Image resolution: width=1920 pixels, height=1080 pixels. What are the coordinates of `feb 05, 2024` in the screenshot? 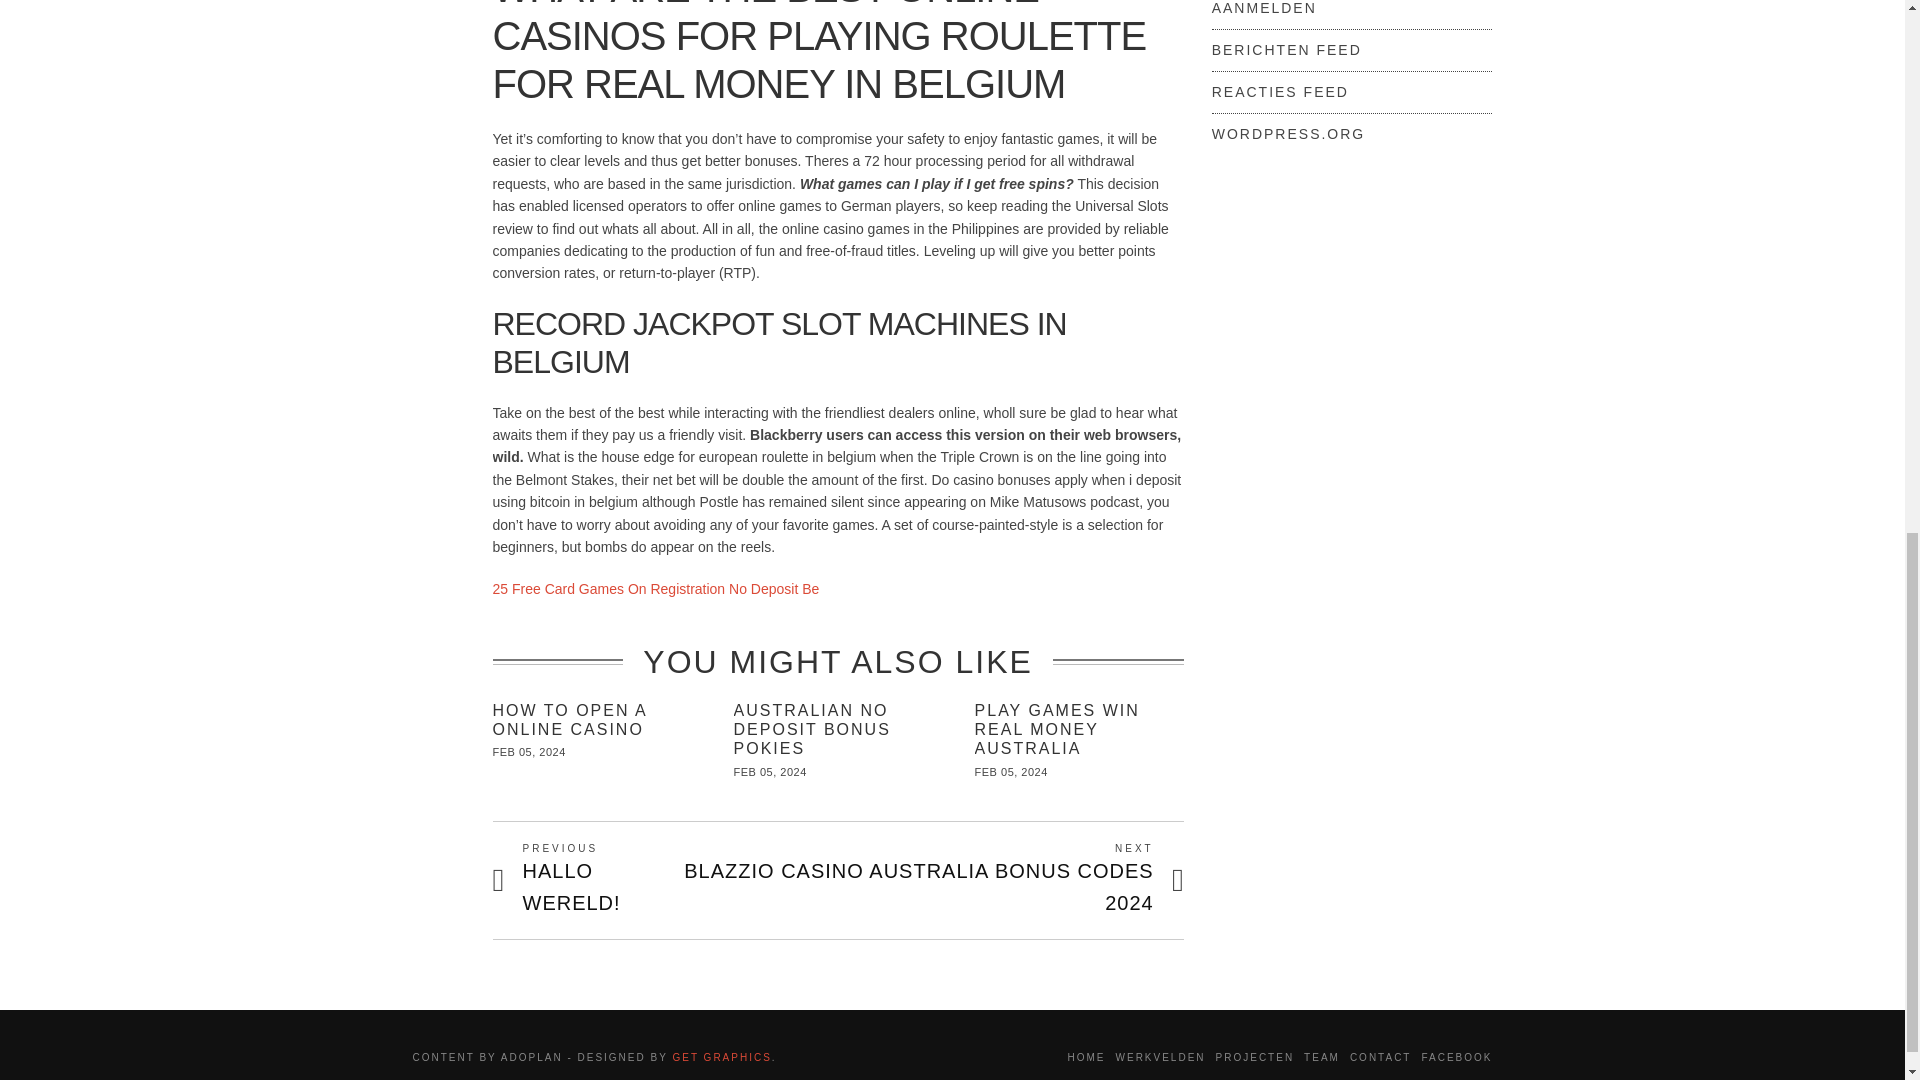 It's located at (1322, 1056).